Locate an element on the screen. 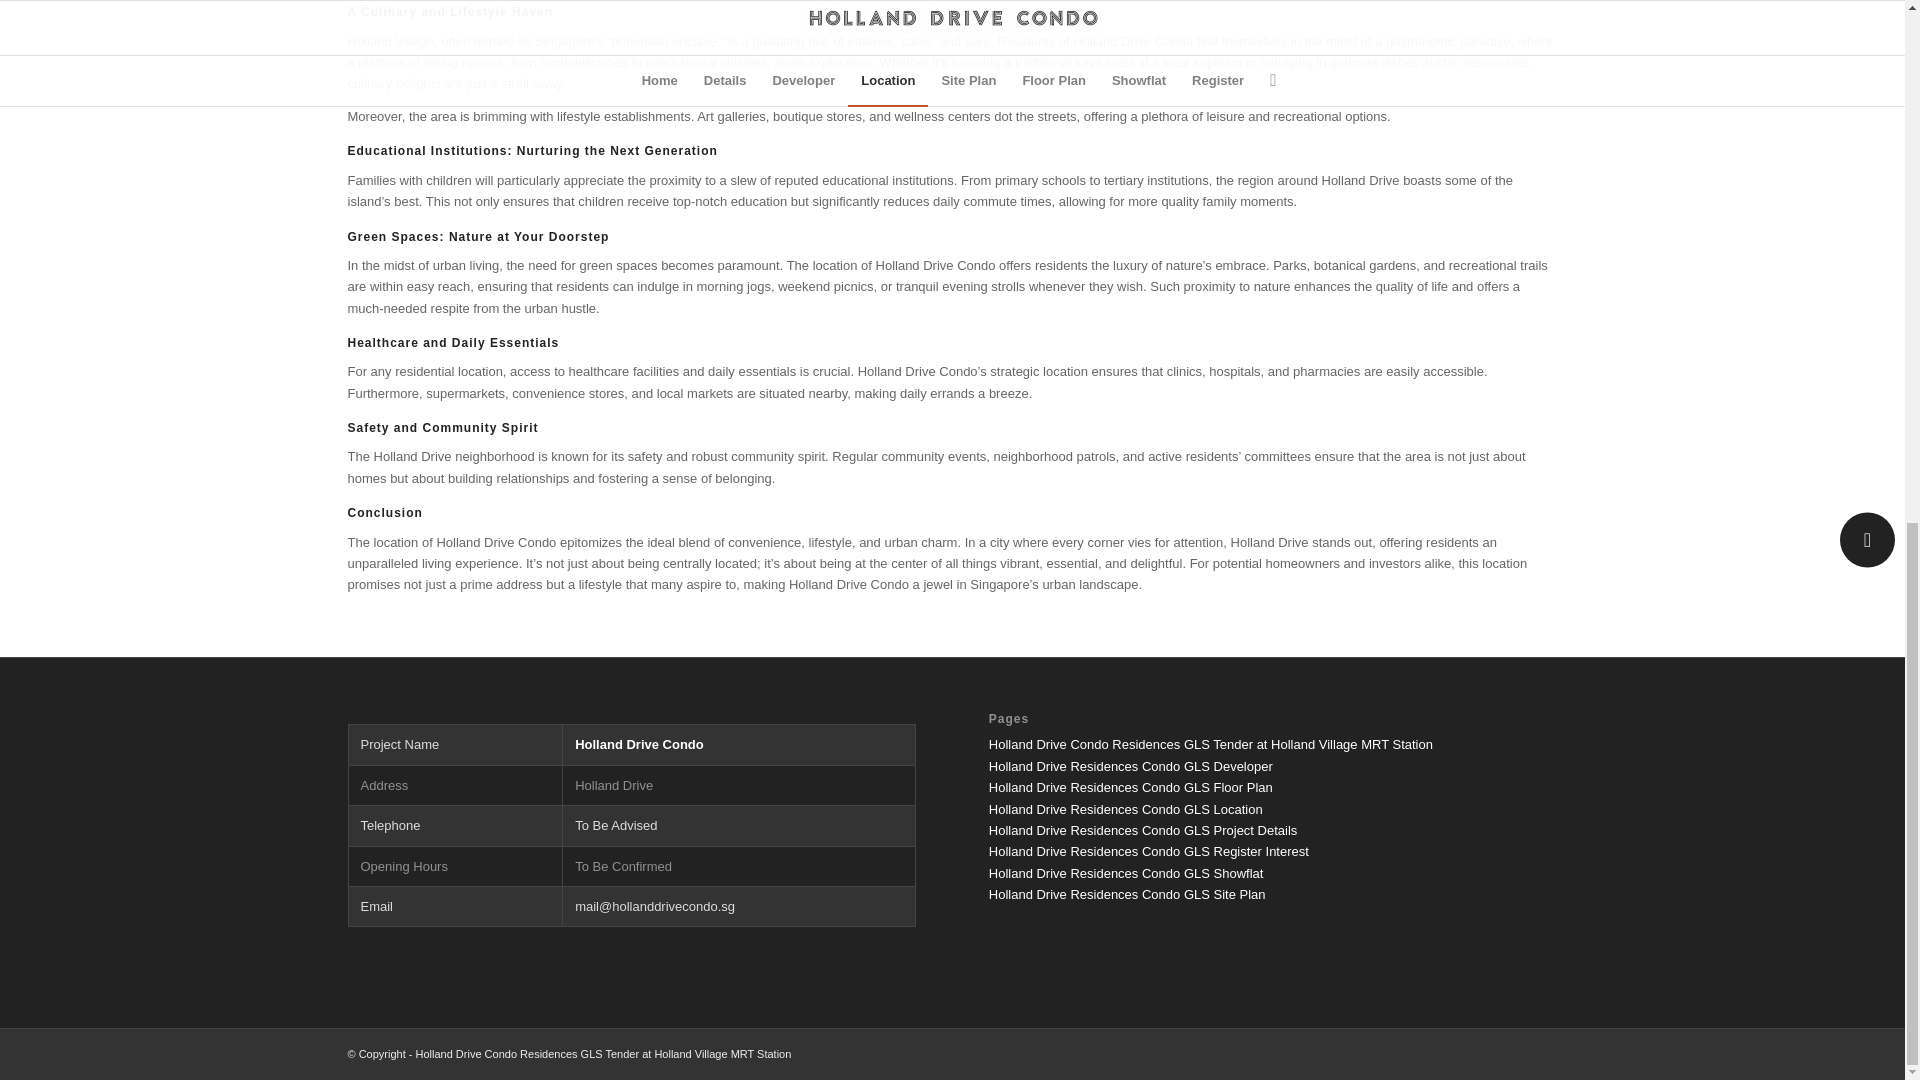 The height and width of the screenshot is (1080, 1920). Holland Drive Residences Condo GLS Showflat is located at coordinates (1126, 874).